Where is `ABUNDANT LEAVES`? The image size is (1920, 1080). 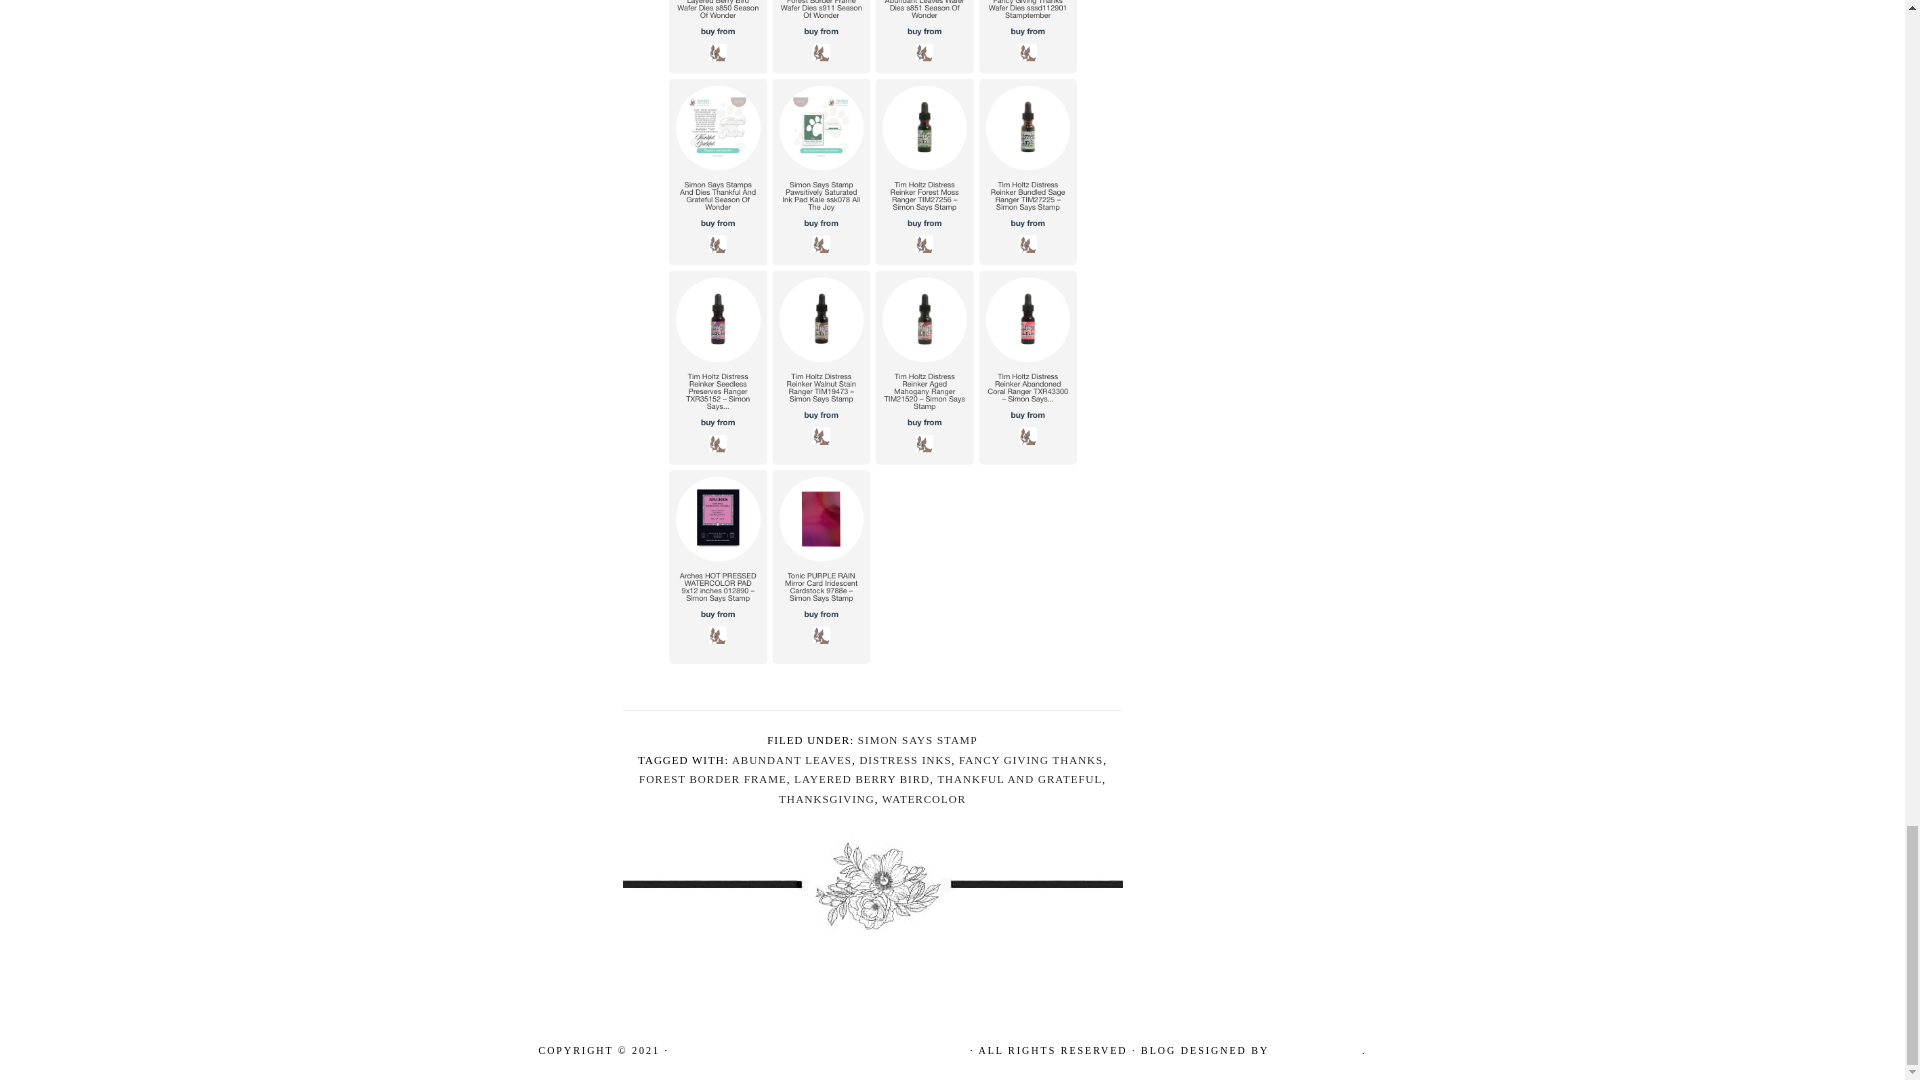
ABUNDANT LEAVES is located at coordinates (792, 759).